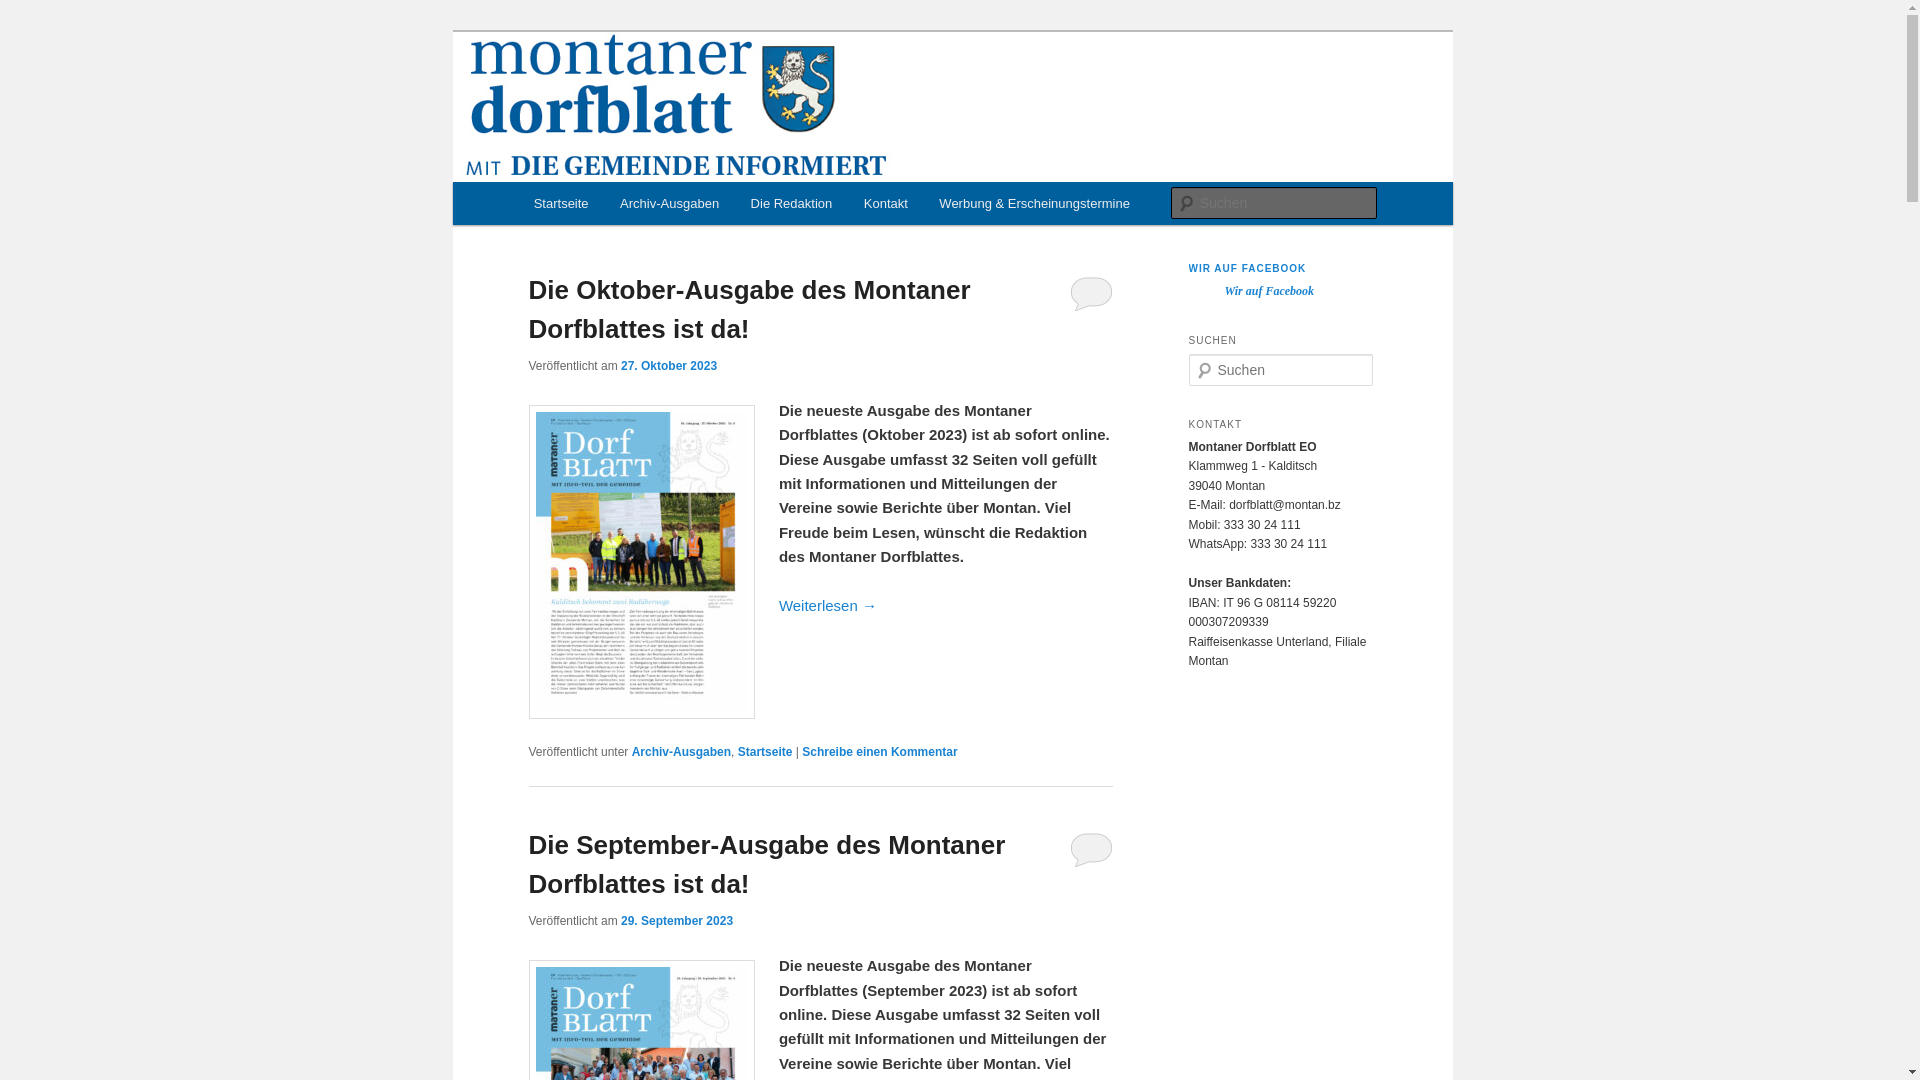  I want to click on WIR AUF FACEBOOK, so click(1247, 268).